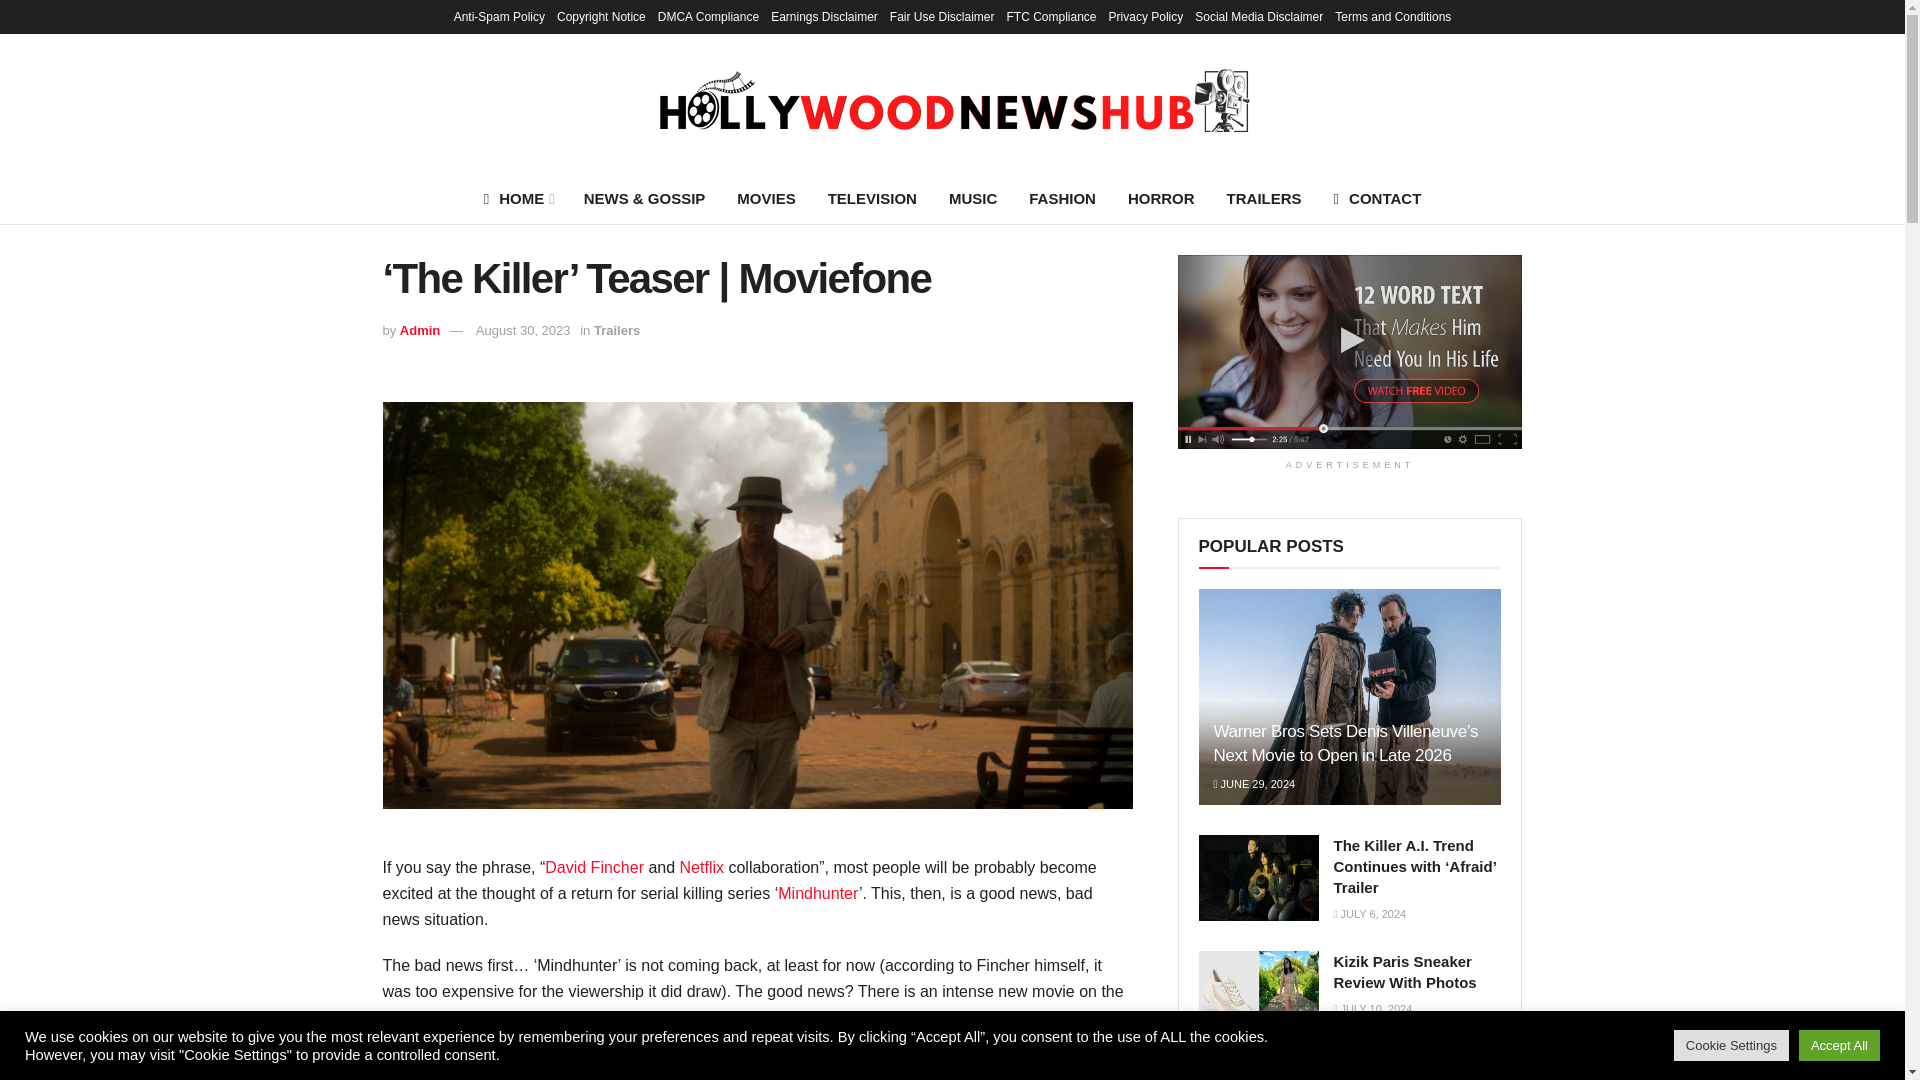  Describe the element at coordinates (708, 16) in the screenshot. I see `DMCA Compliance` at that location.